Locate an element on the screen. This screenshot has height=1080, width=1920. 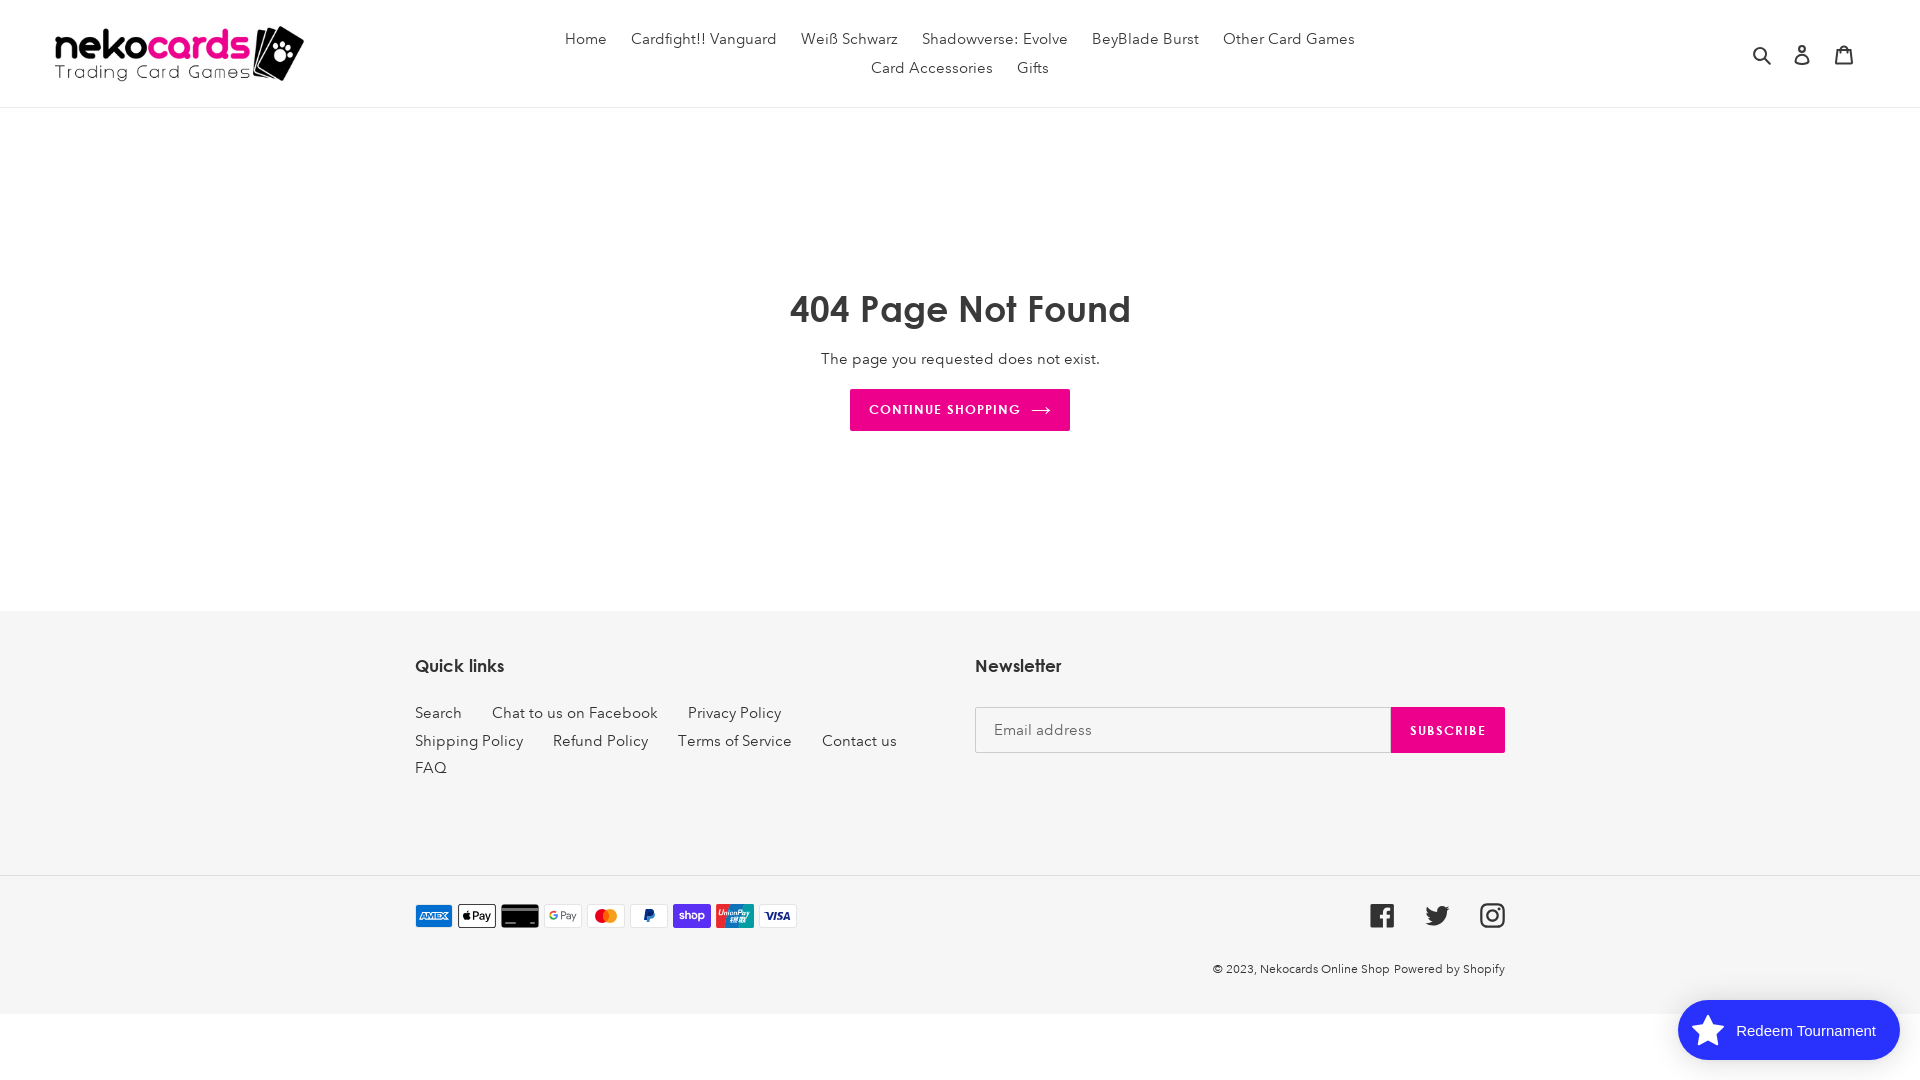
Refund Policy is located at coordinates (600, 741).